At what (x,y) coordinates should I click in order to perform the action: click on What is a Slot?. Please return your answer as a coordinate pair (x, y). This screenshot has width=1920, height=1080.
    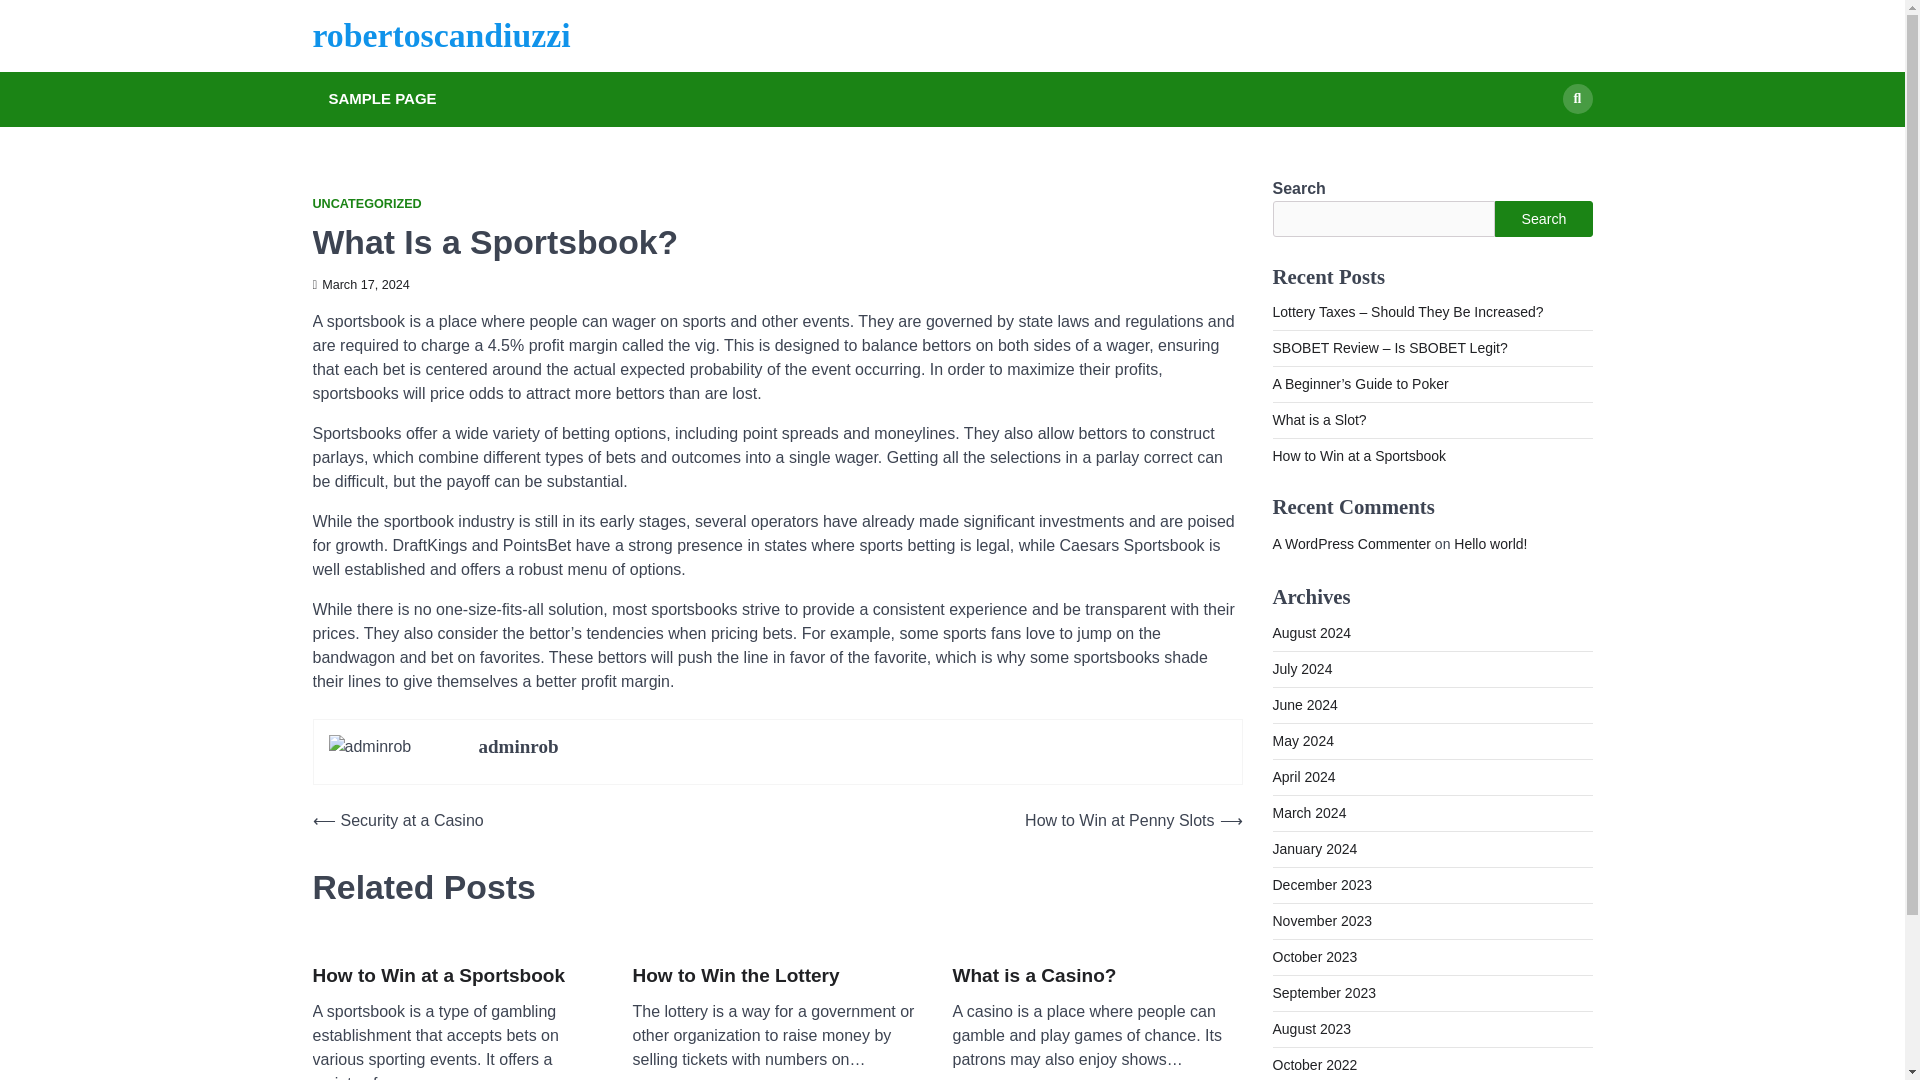
    Looking at the image, I should click on (1318, 419).